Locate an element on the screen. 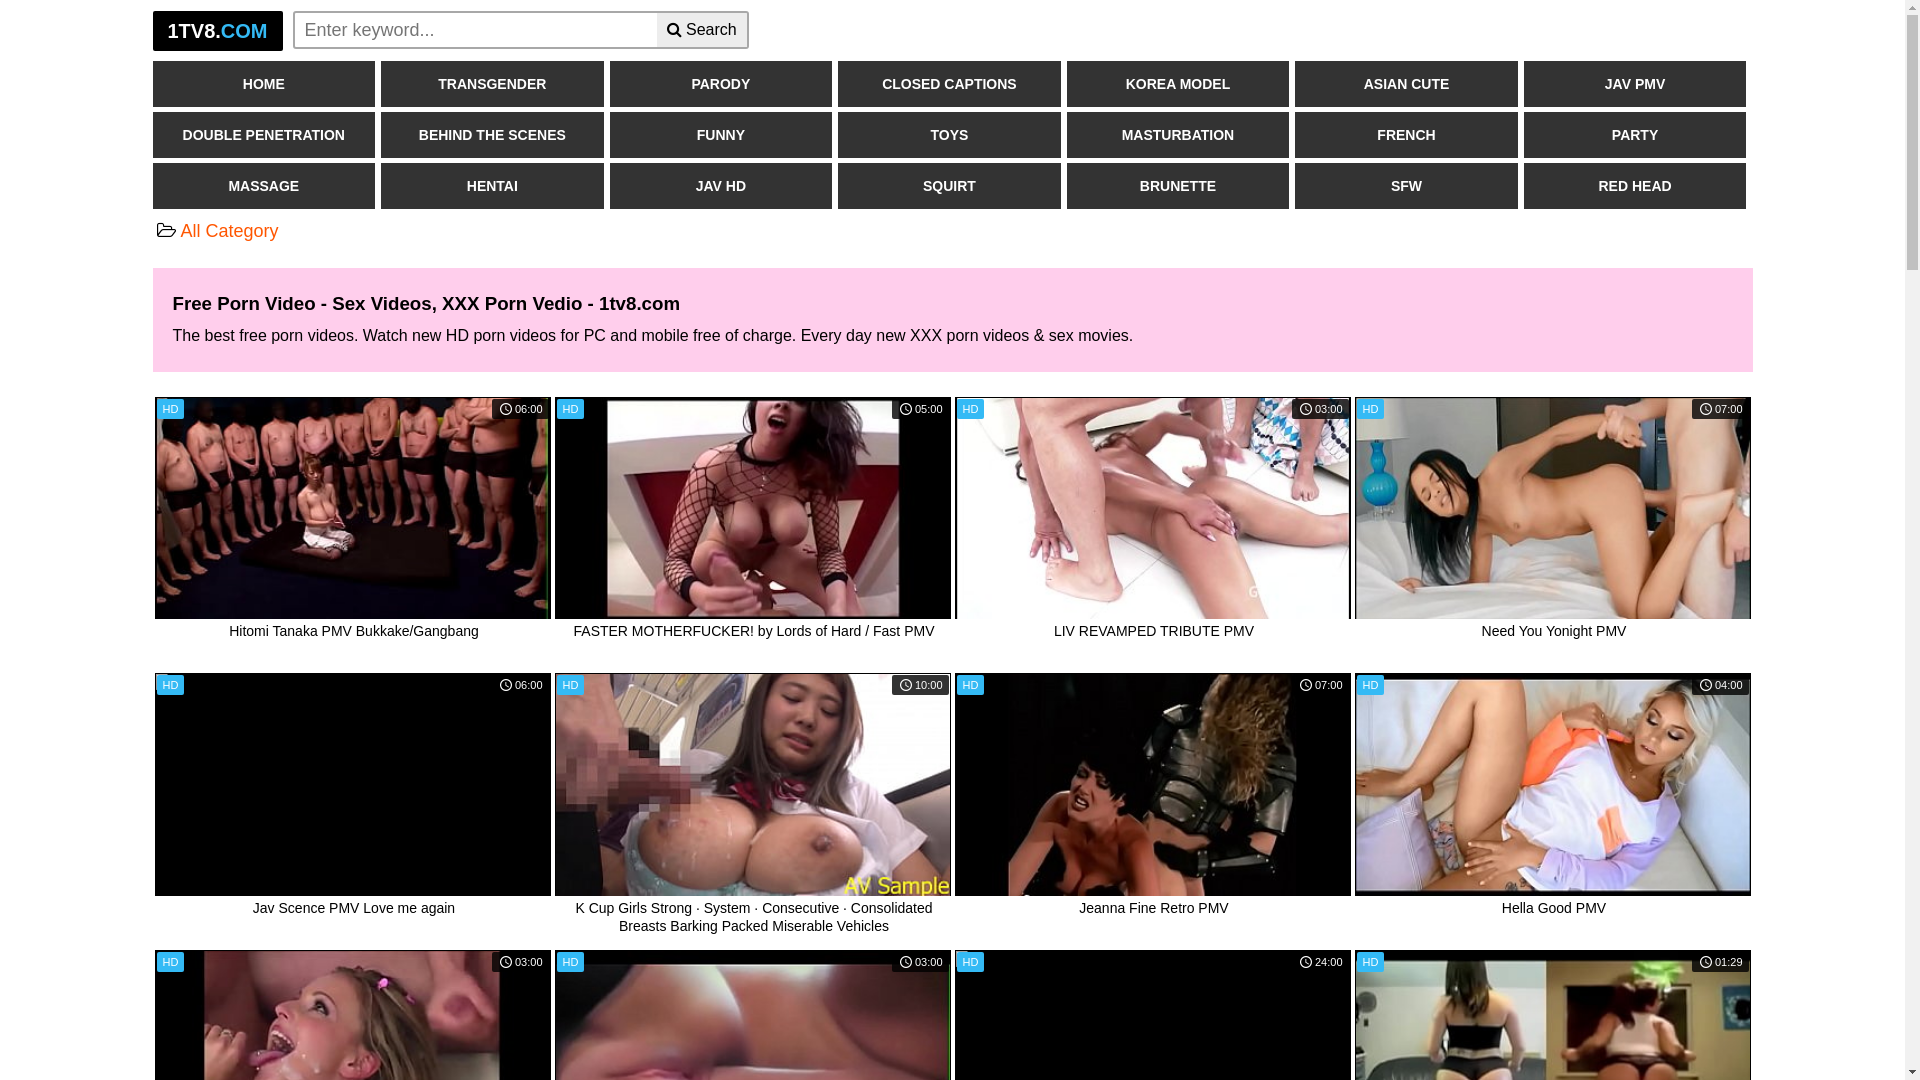  MASSAGE is located at coordinates (264, 186).